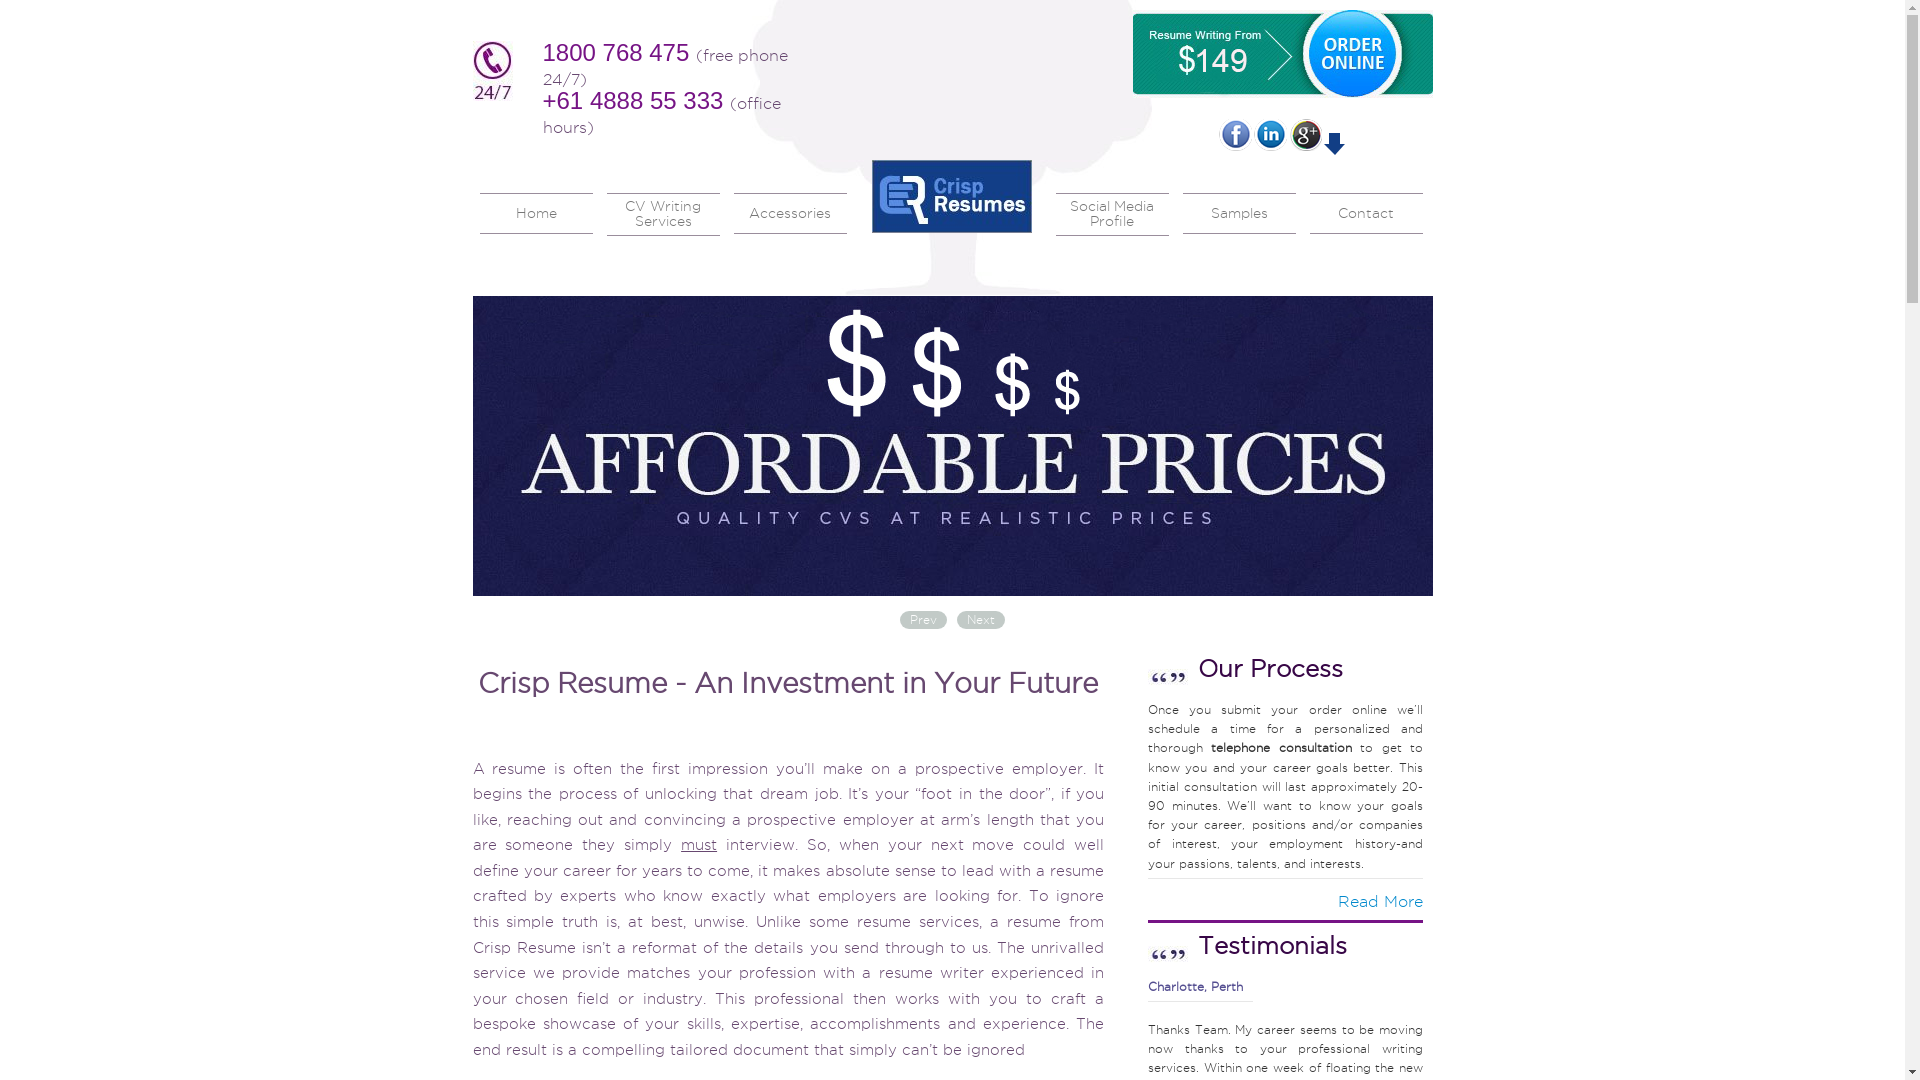 The height and width of the screenshot is (1080, 1920). What do you see at coordinates (1112, 214) in the screenshot?
I see `Social Media Profile` at bounding box center [1112, 214].